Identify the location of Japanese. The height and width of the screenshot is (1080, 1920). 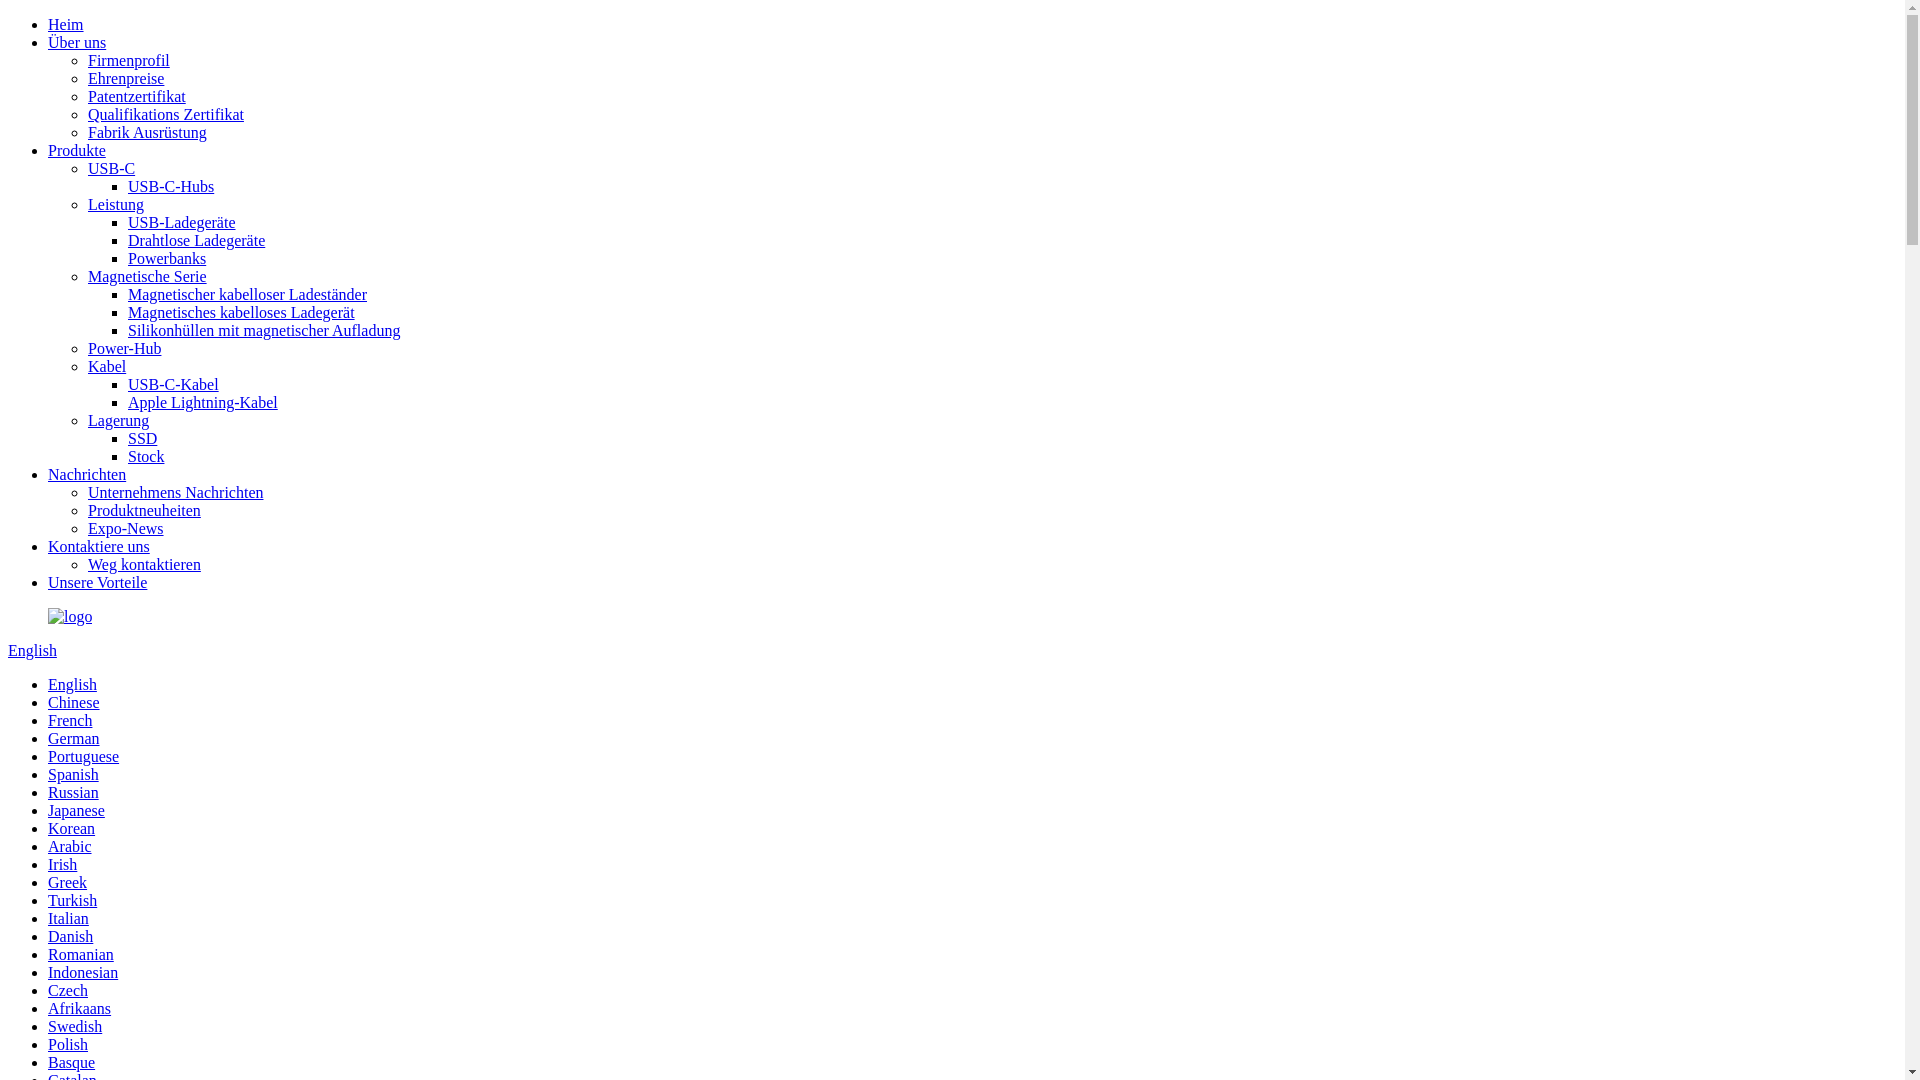
(76, 810).